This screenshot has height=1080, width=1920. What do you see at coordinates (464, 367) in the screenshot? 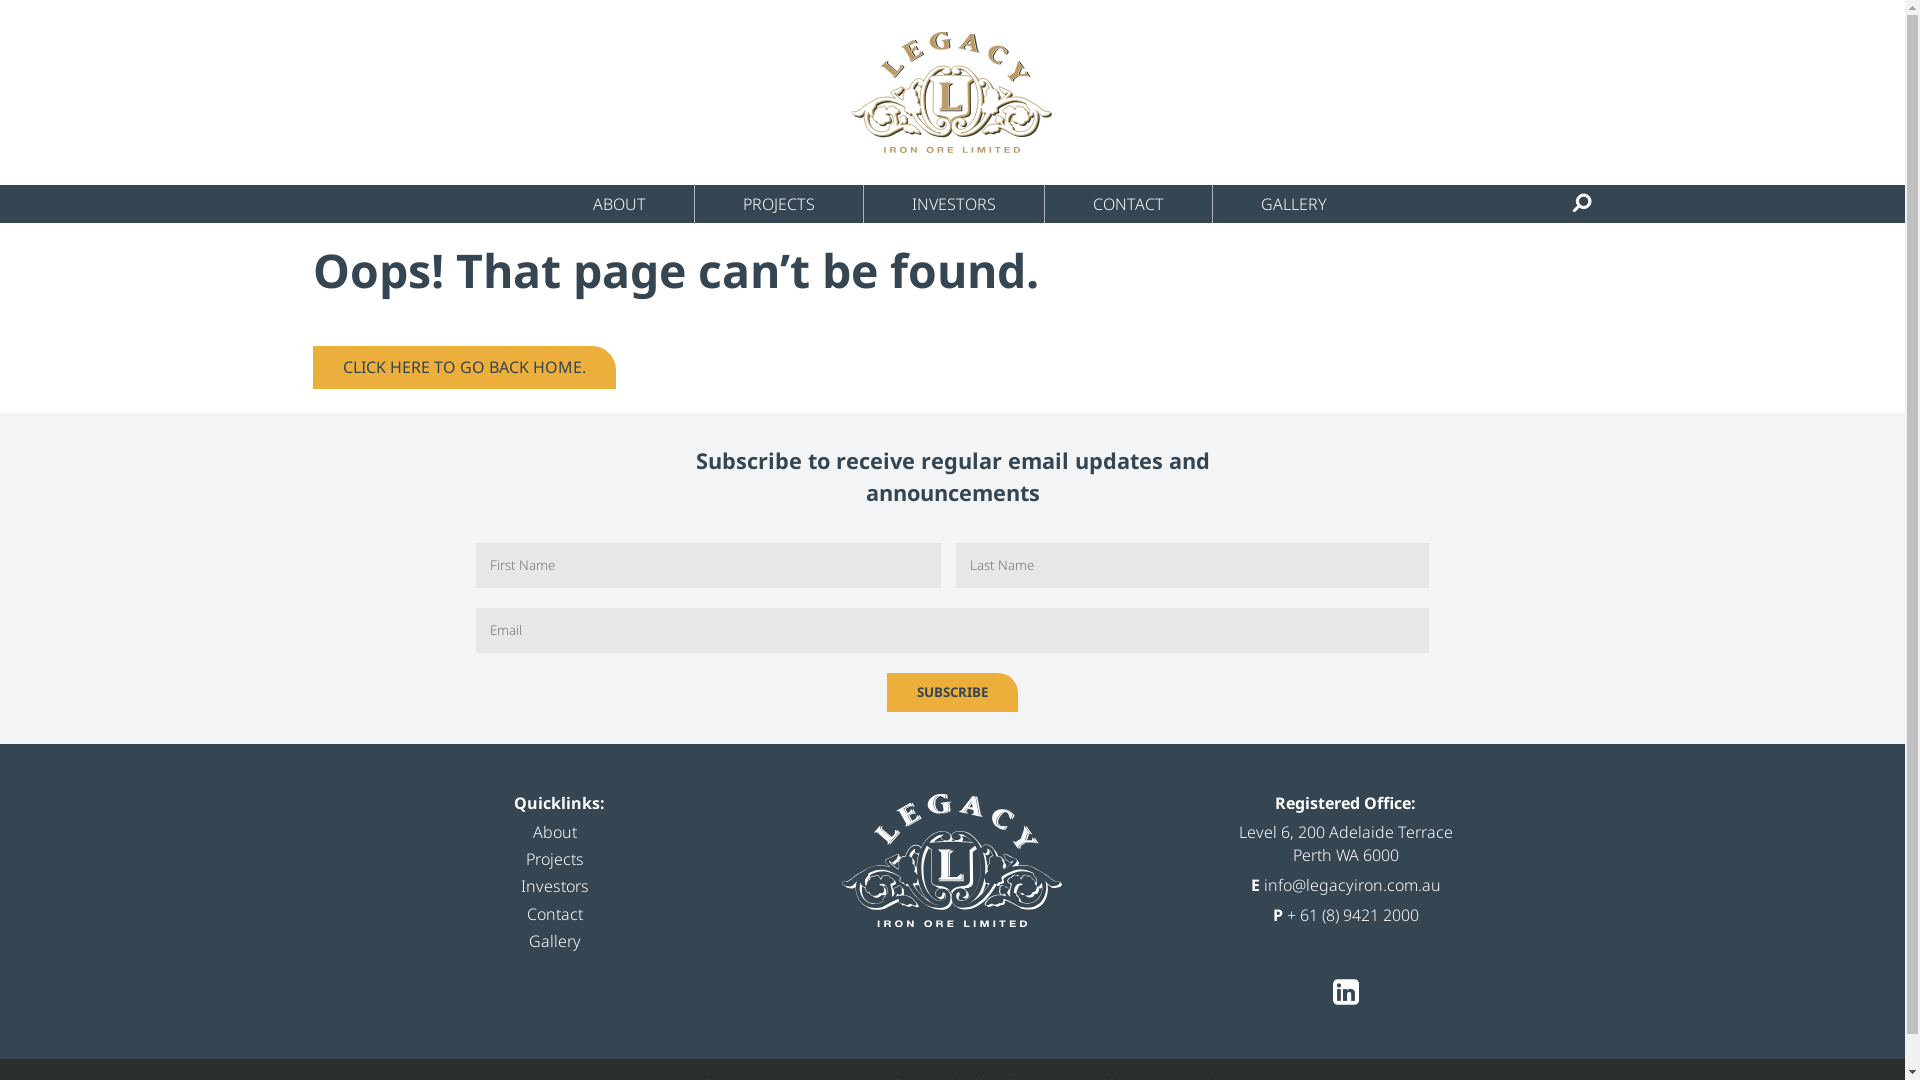
I see `CLICK HERE TO GO BACK HOME.` at bounding box center [464, 367].